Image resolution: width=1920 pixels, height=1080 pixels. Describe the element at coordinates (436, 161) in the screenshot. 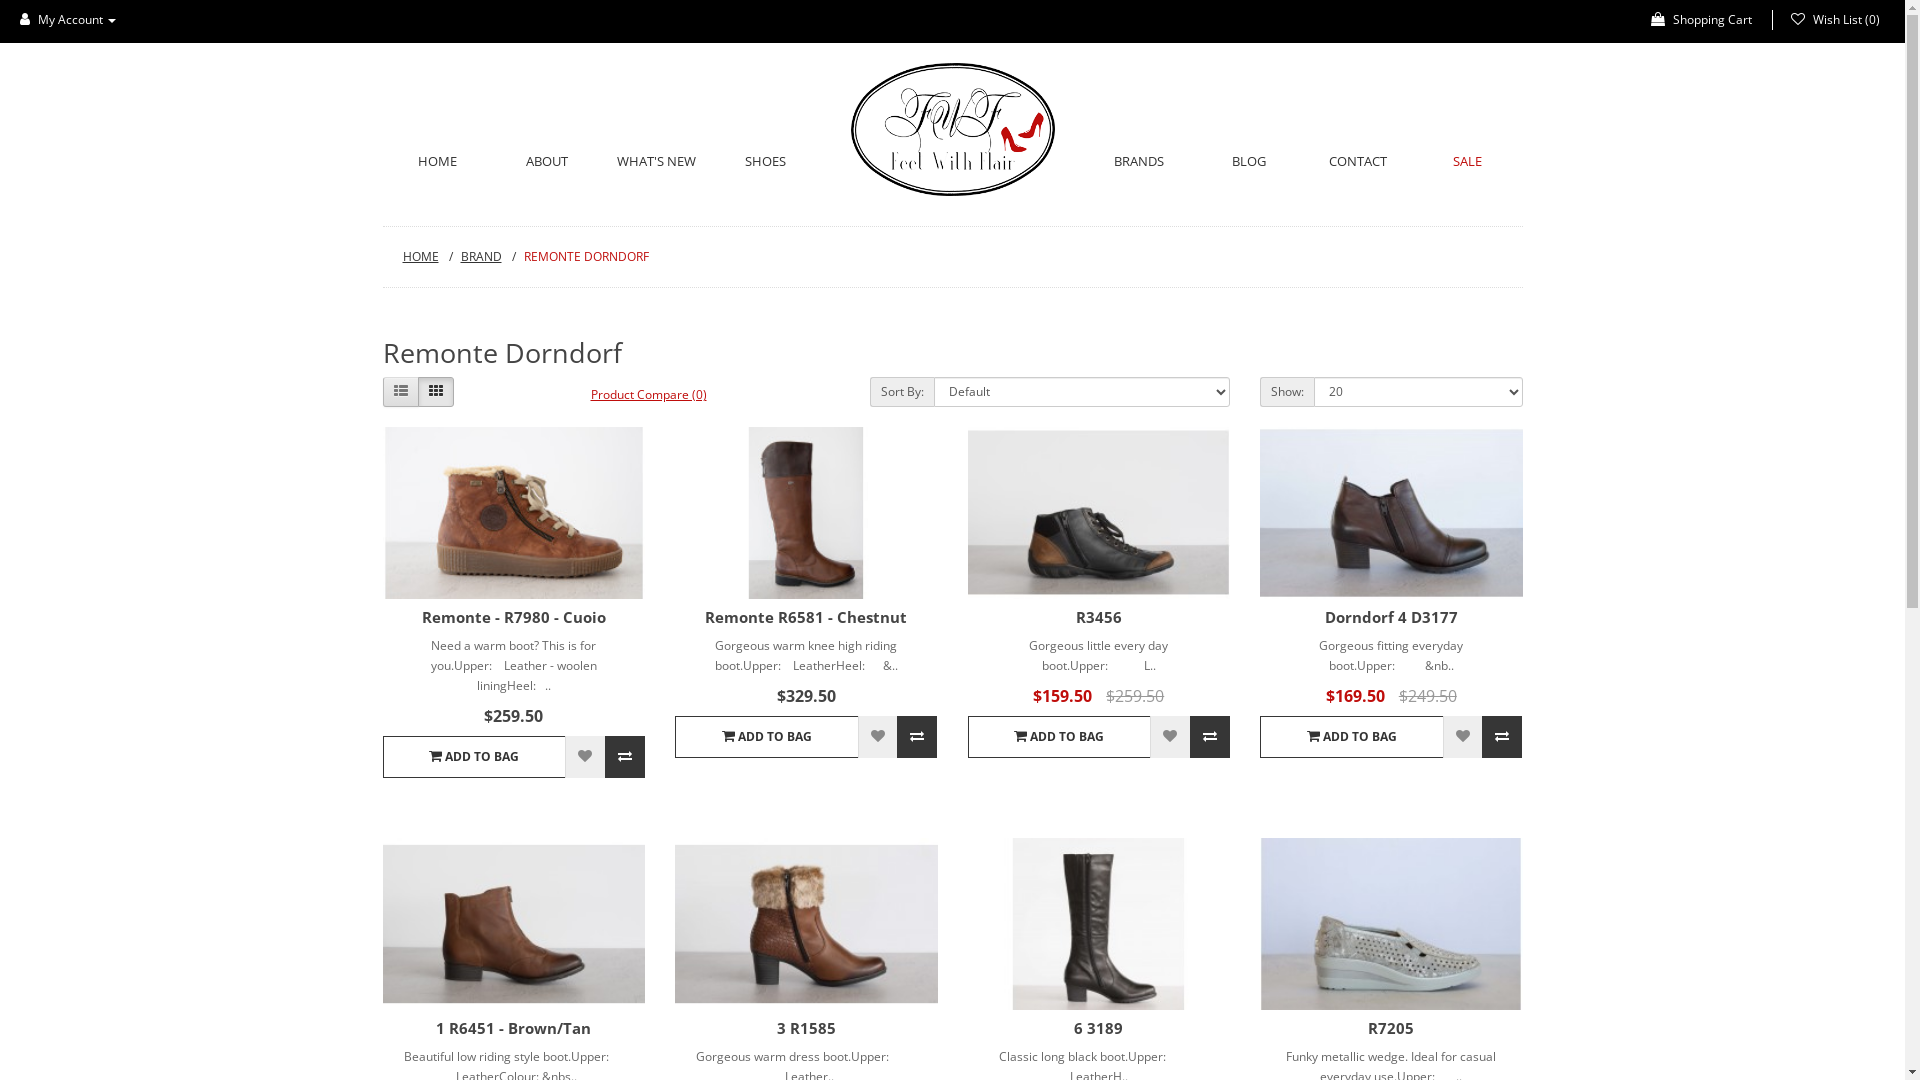

I see `HOME` at that location.